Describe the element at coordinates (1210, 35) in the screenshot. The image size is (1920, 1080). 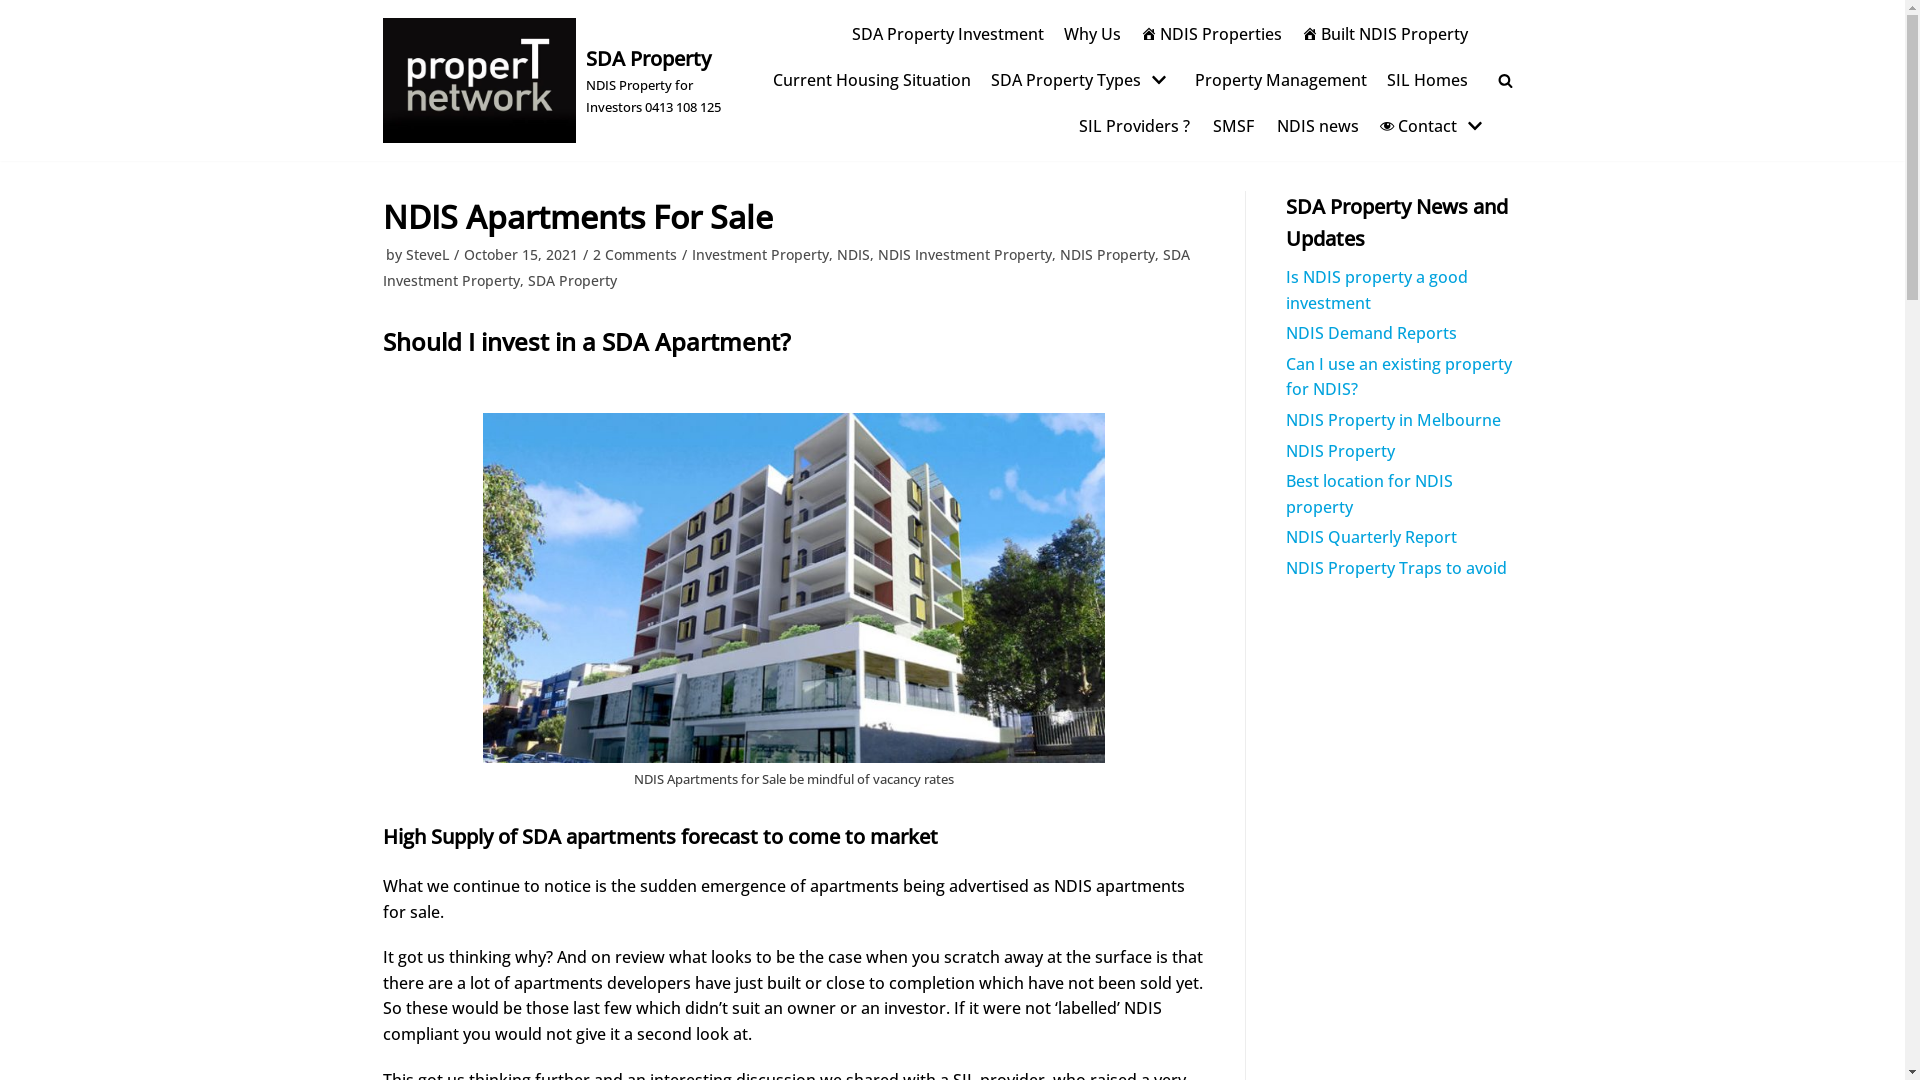
I see `NDIS Properties` at that location.